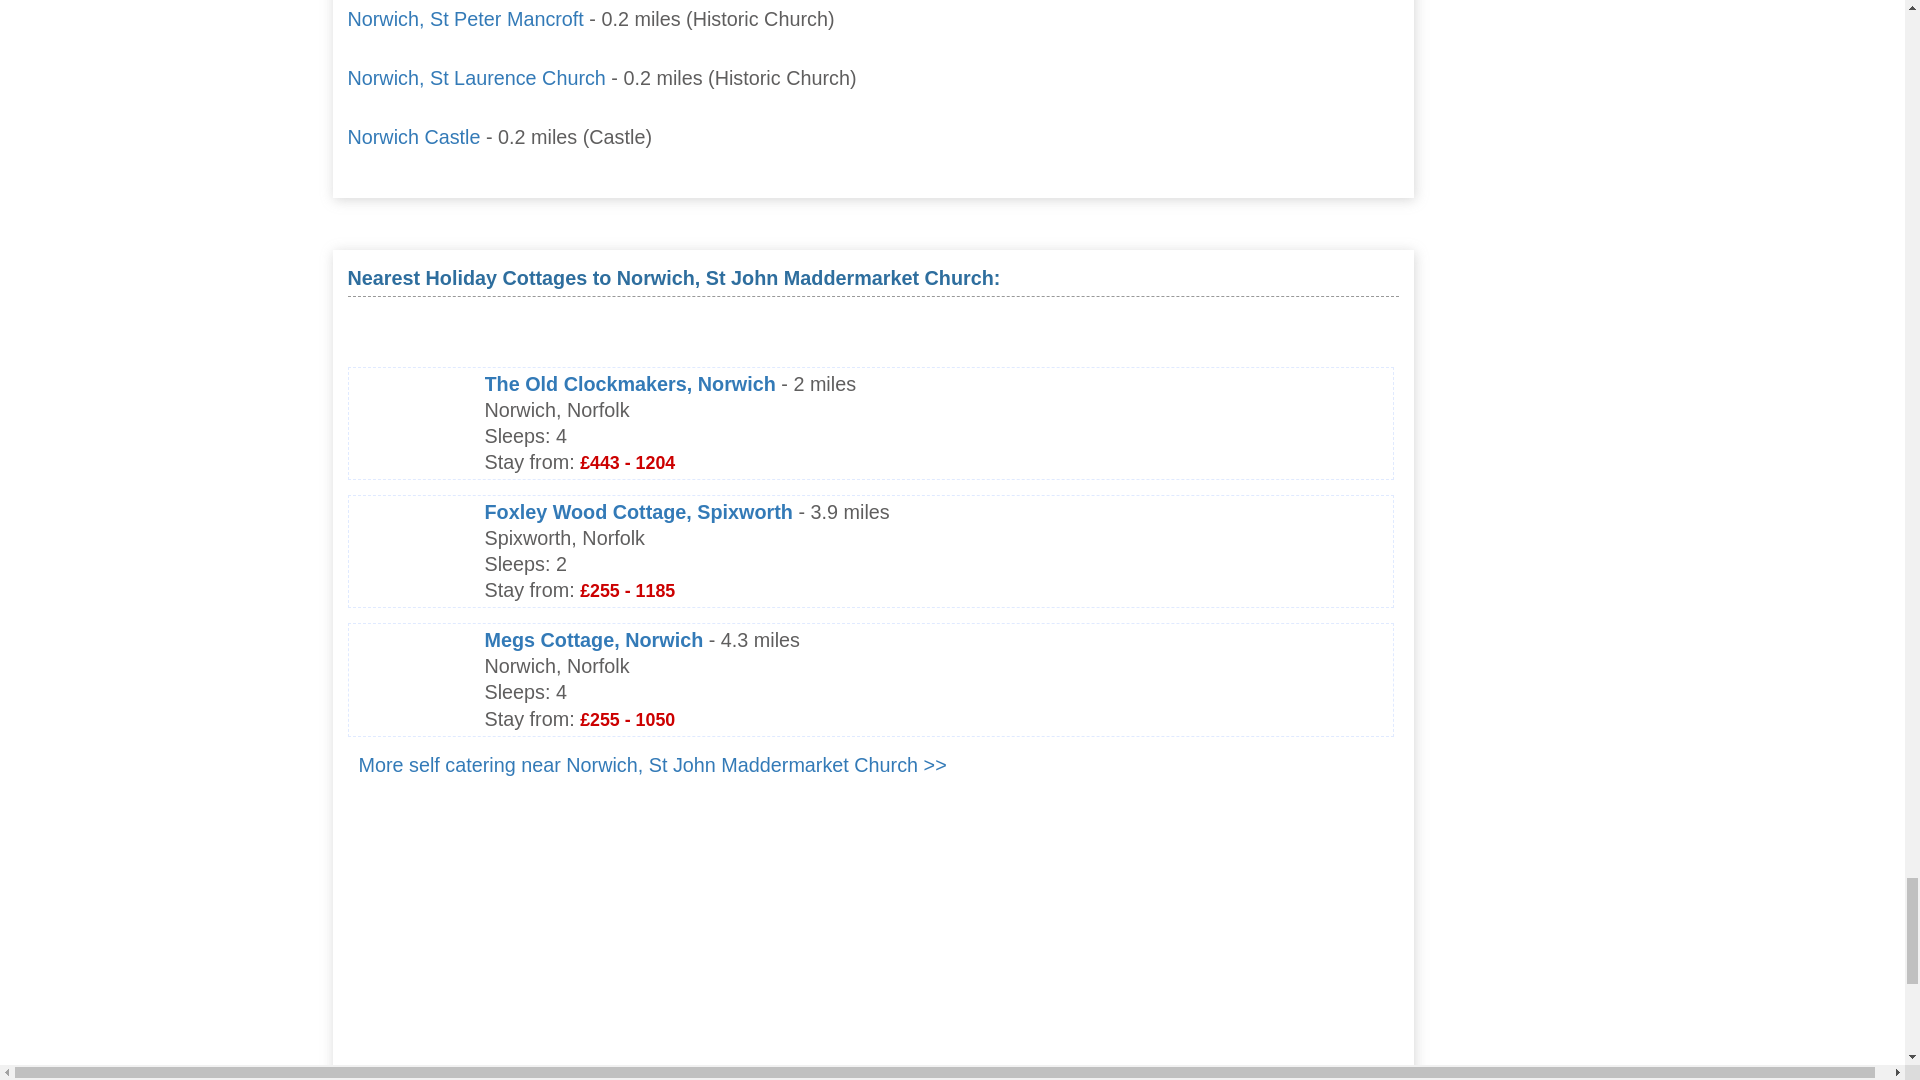 Image resolution: width=1920 pixels, height=1080 pixels. Describe the element at coordinates (476, 77) in the screenshot. I see `Norwich, St Laurence Church, Historic Church` at that location.